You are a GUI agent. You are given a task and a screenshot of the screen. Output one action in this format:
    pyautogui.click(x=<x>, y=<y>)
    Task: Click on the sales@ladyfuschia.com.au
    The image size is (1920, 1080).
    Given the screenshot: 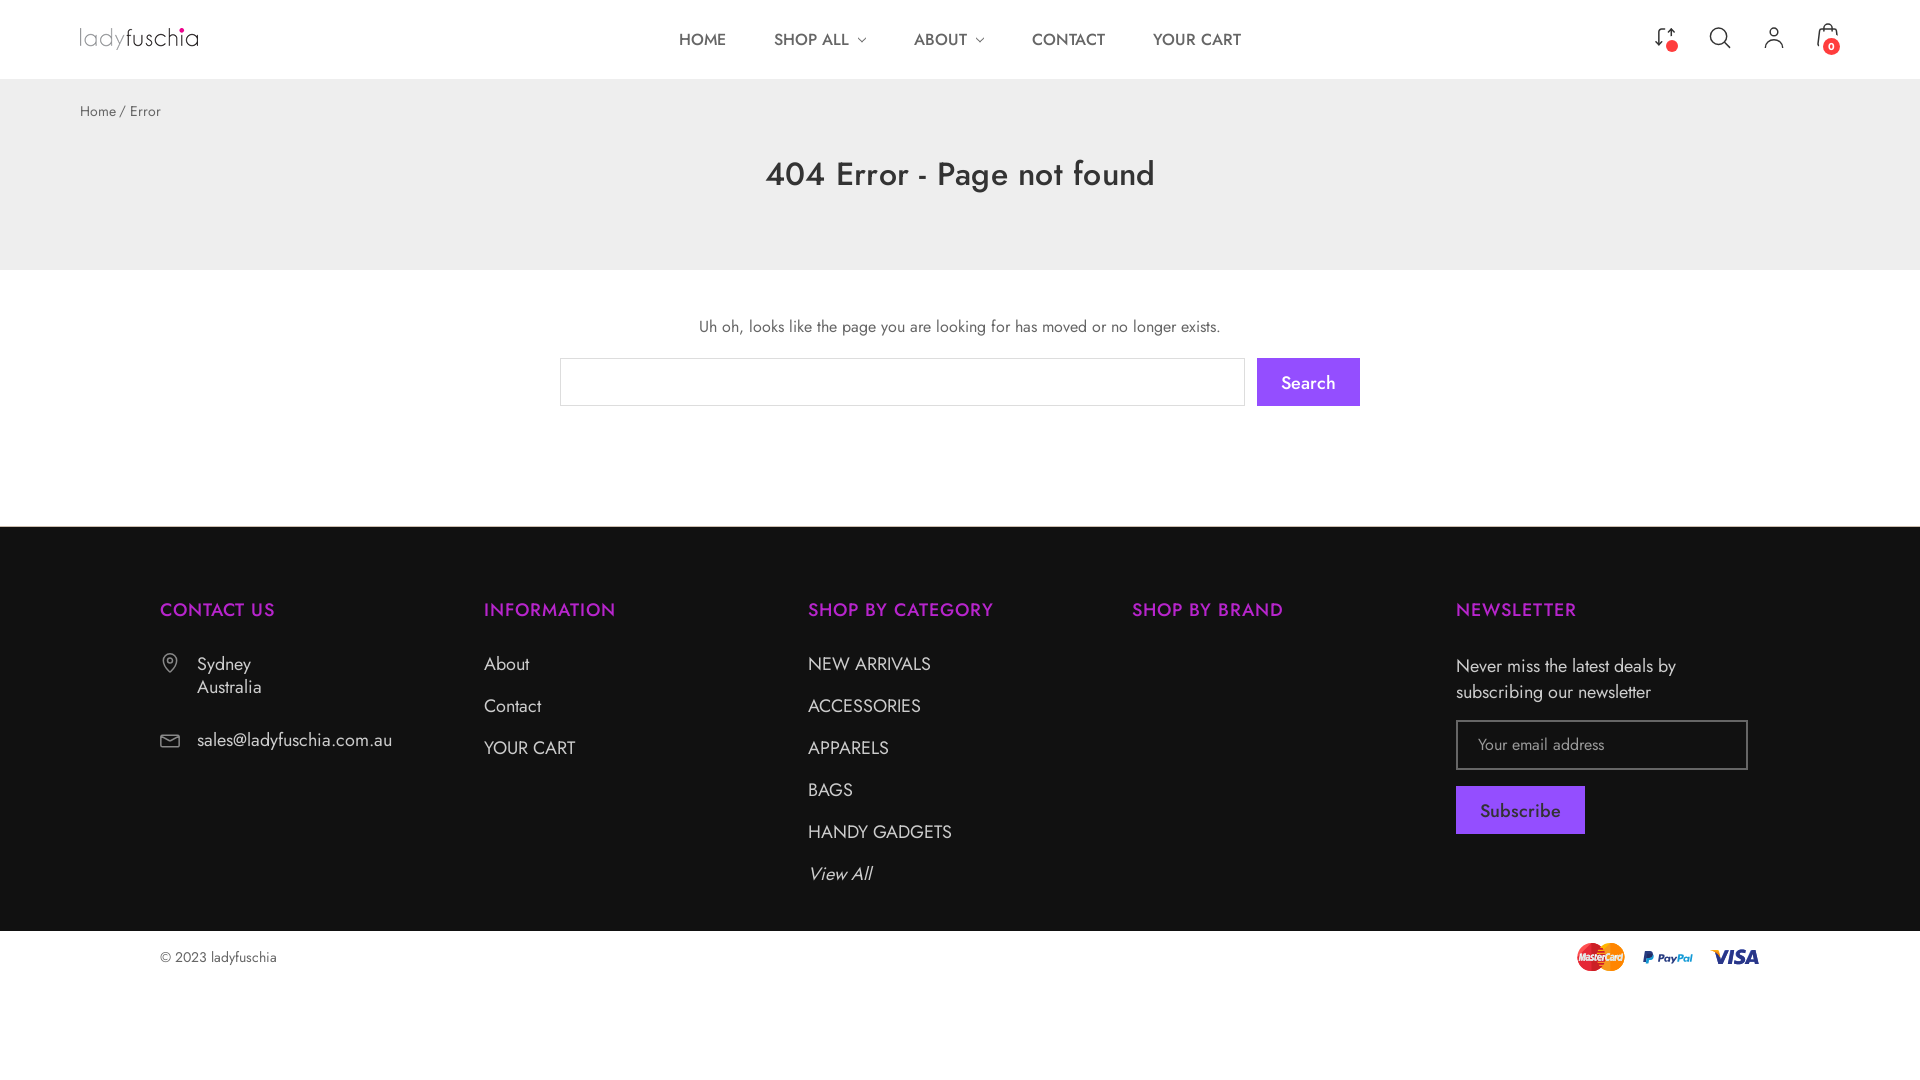 What is the action you would take?
    pyautogui.click(x=294, y=740)
    